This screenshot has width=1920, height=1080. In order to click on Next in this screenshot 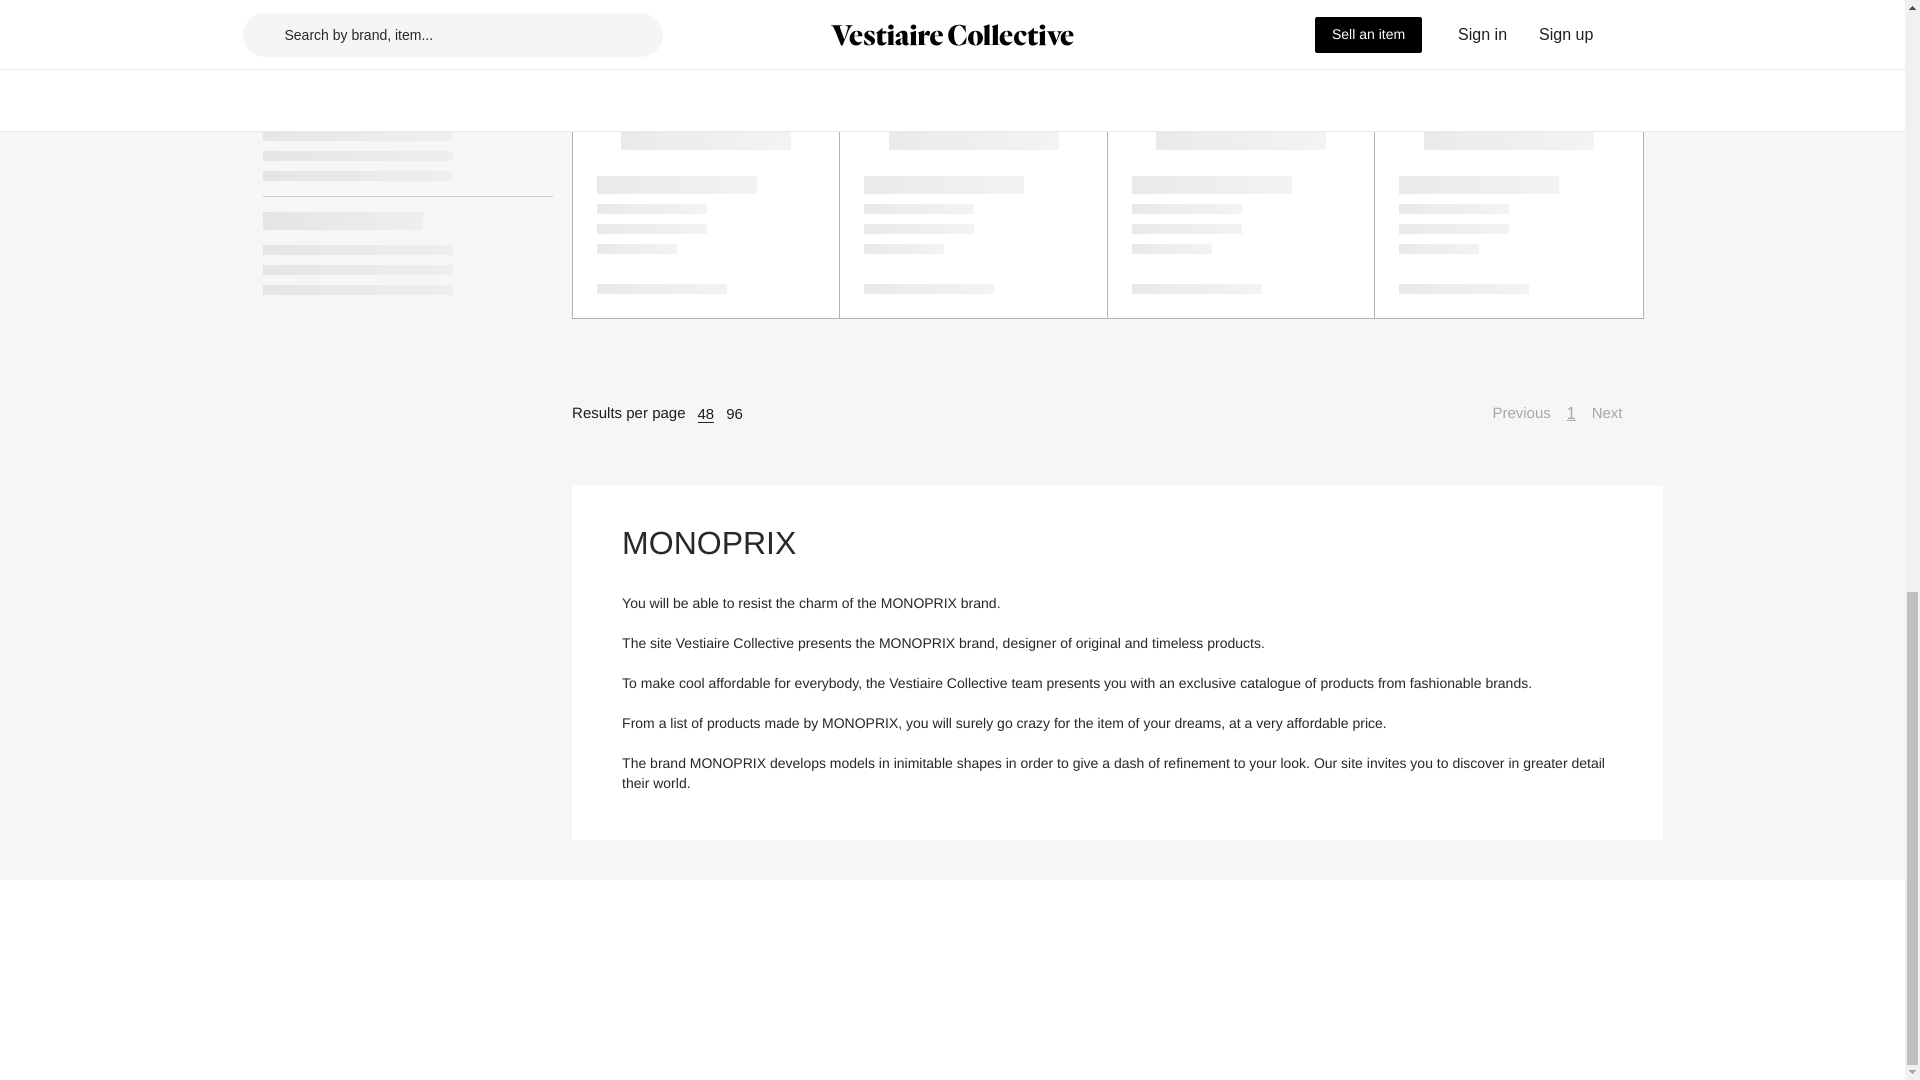, I will do `click(1617, 413)`.